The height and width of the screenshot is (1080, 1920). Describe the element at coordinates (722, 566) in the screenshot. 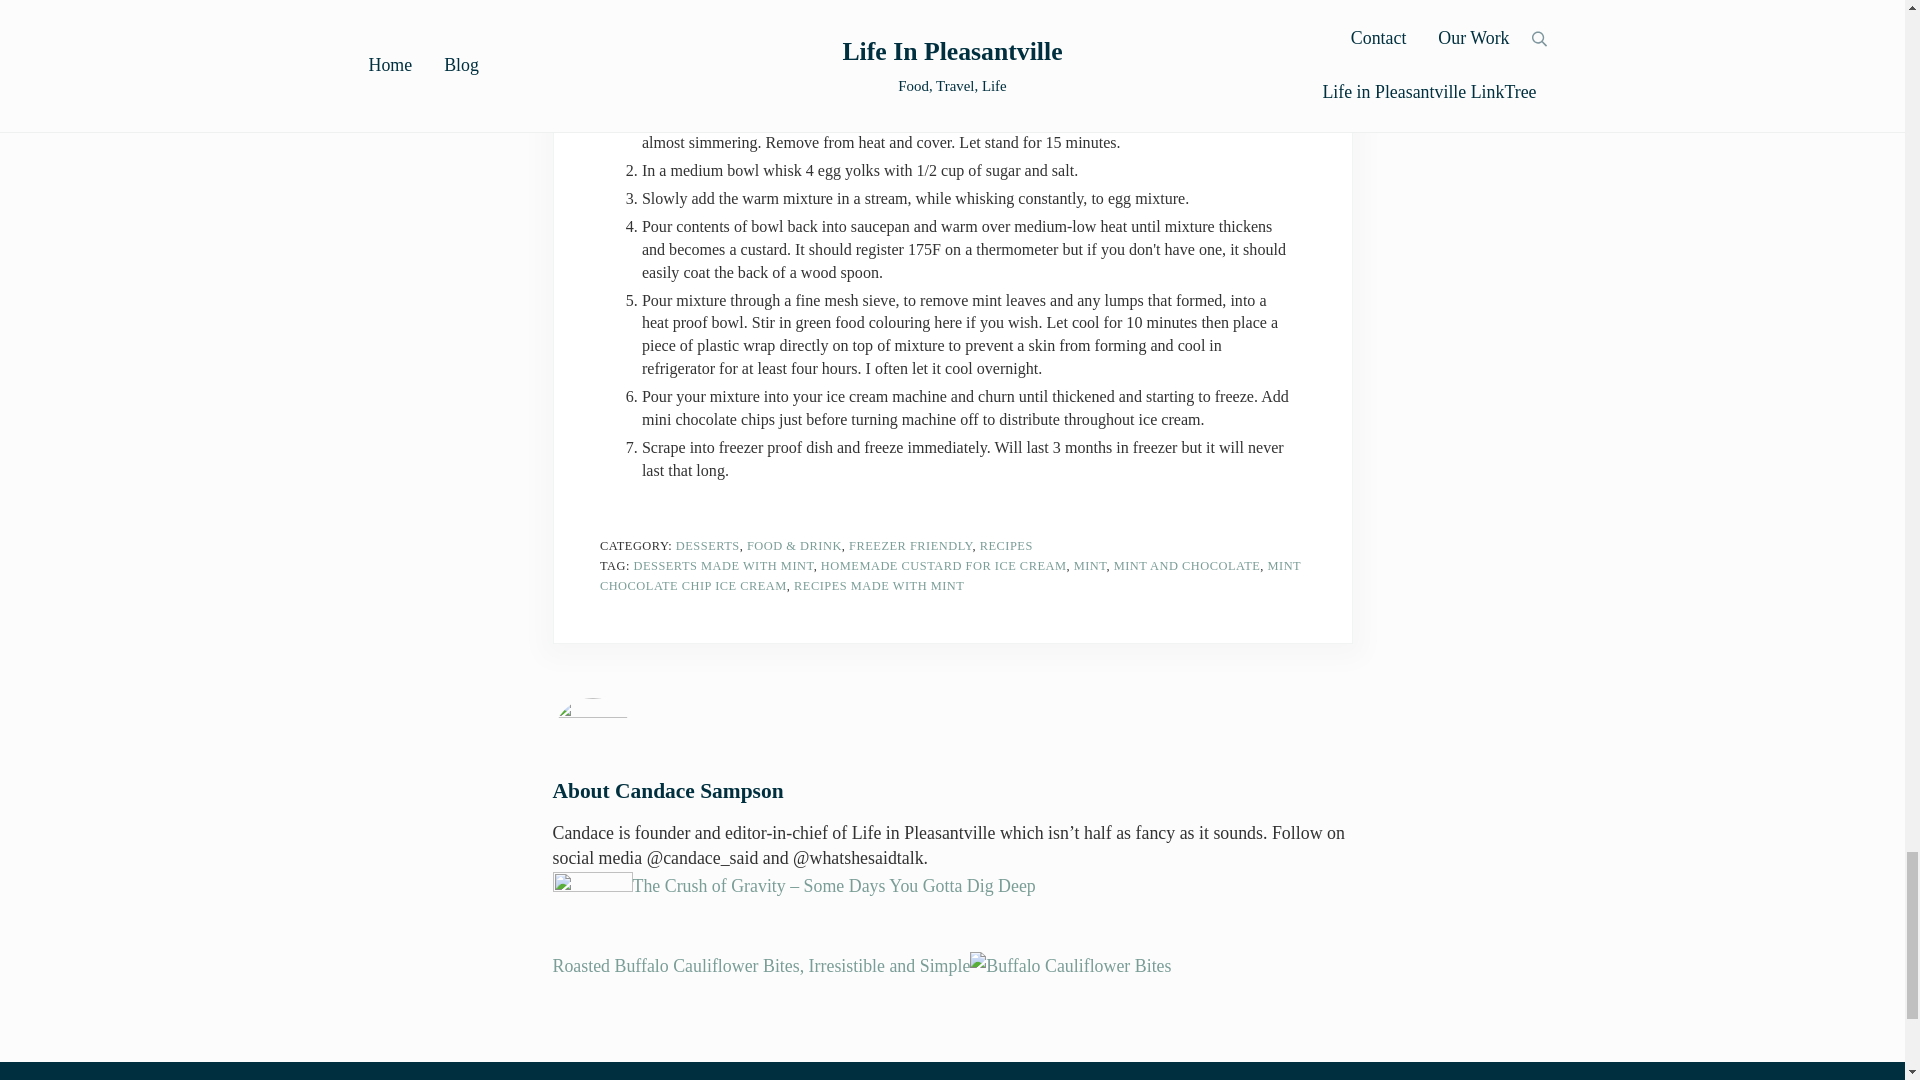

I see `DESSERTS MADE WITH MINT` at that location.